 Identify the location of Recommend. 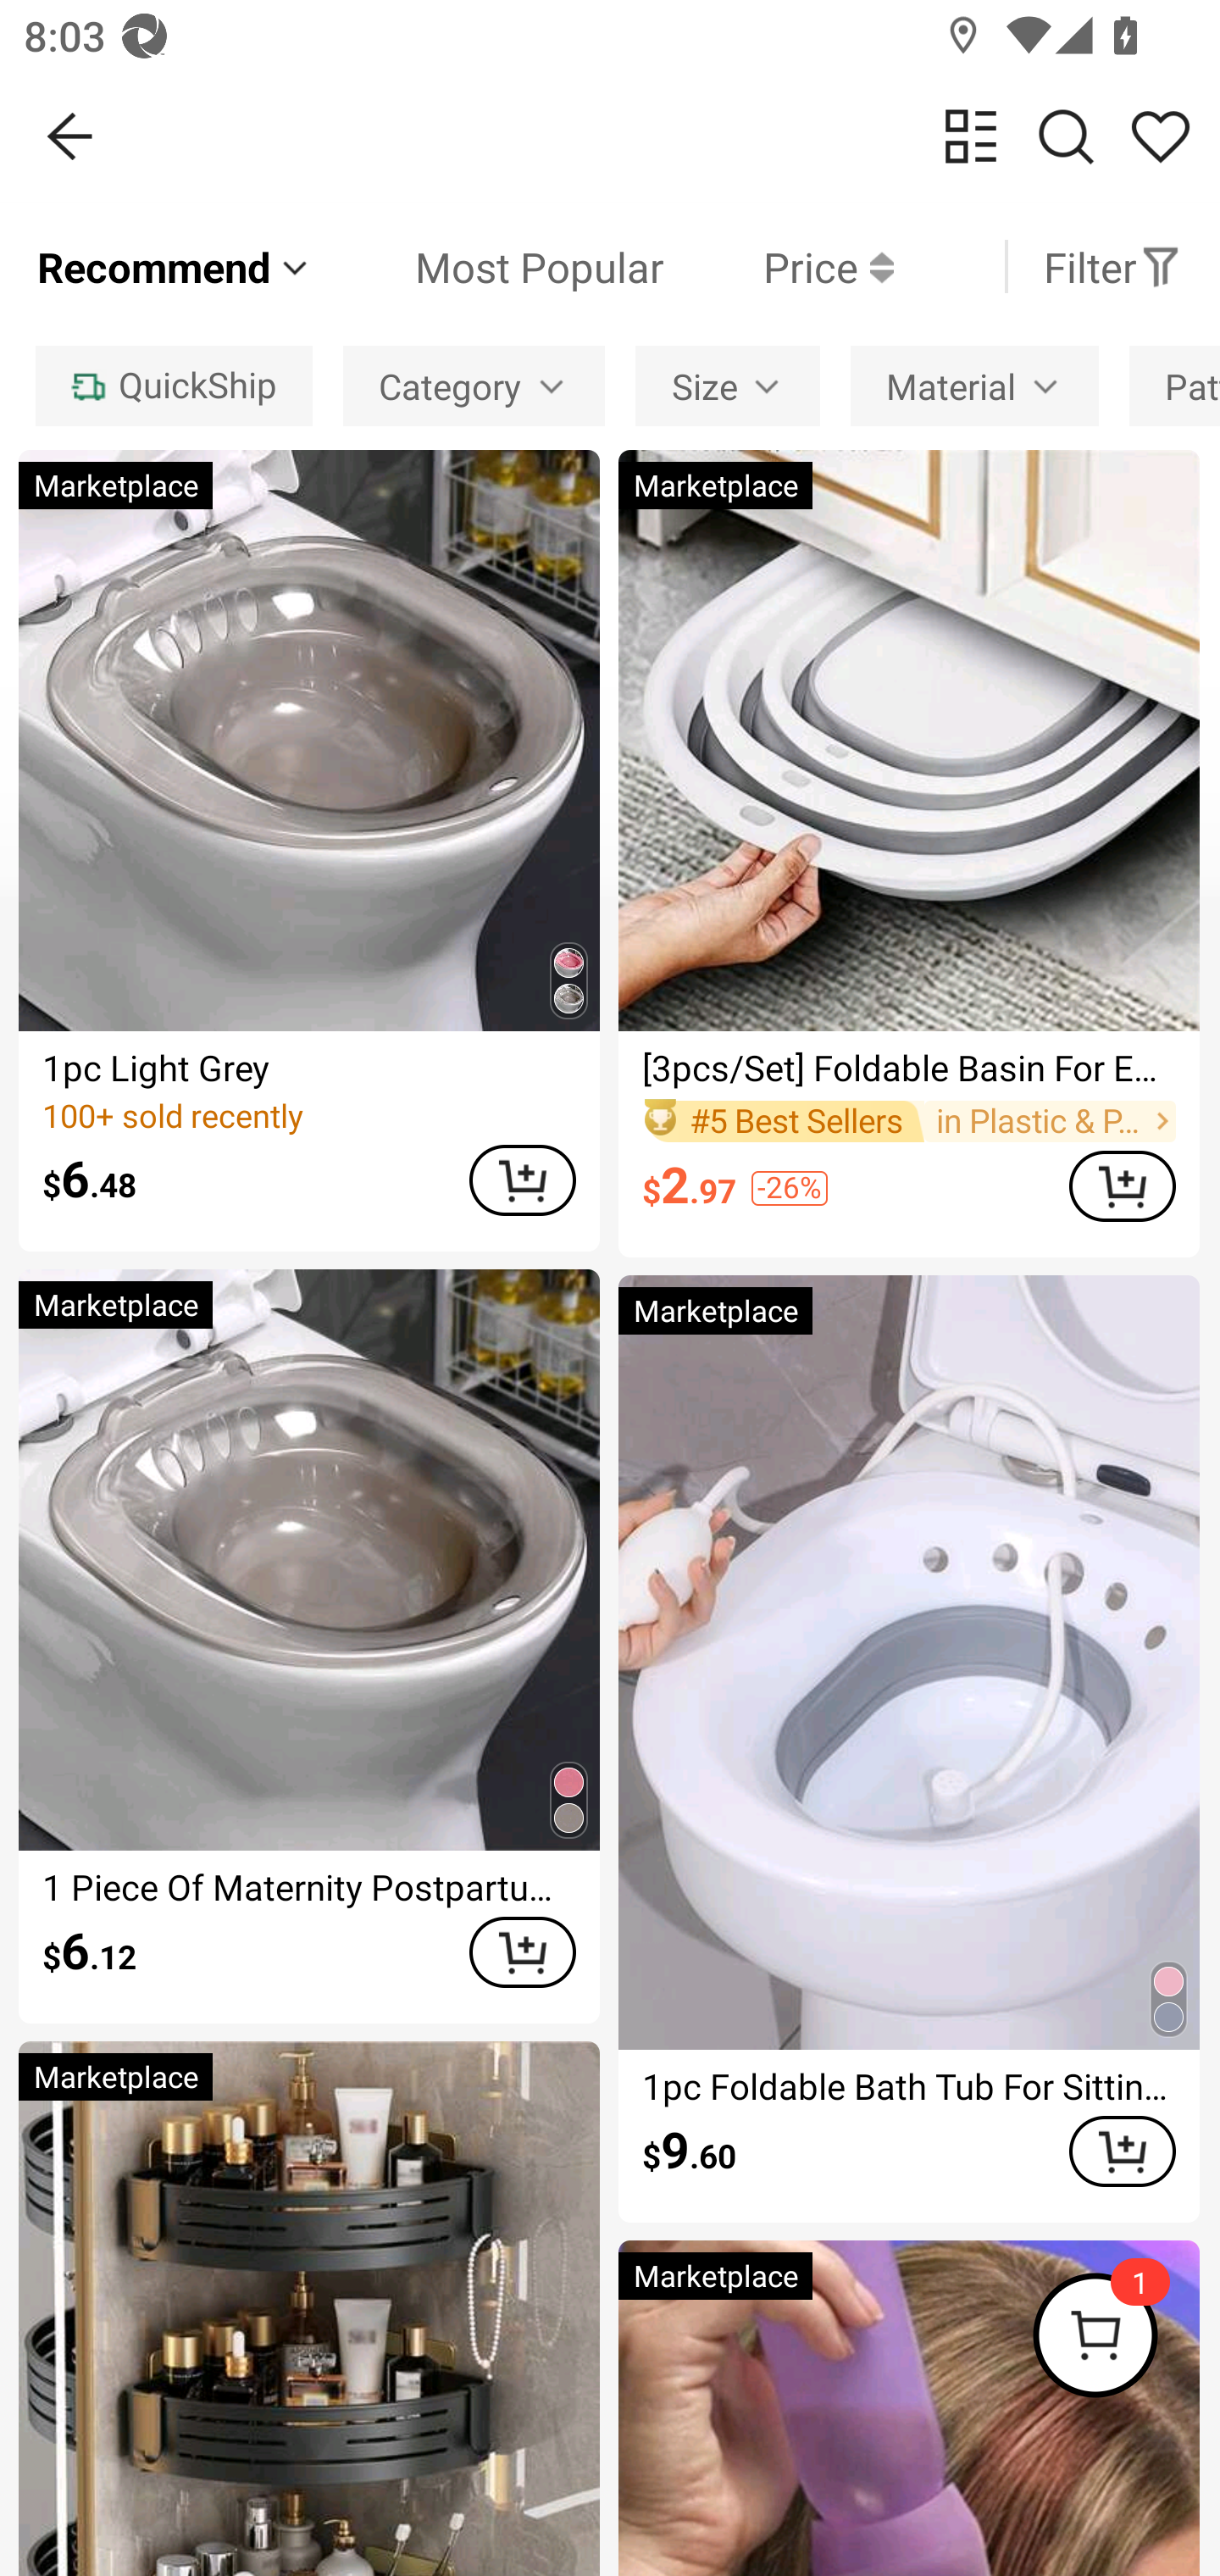
(175, 266).